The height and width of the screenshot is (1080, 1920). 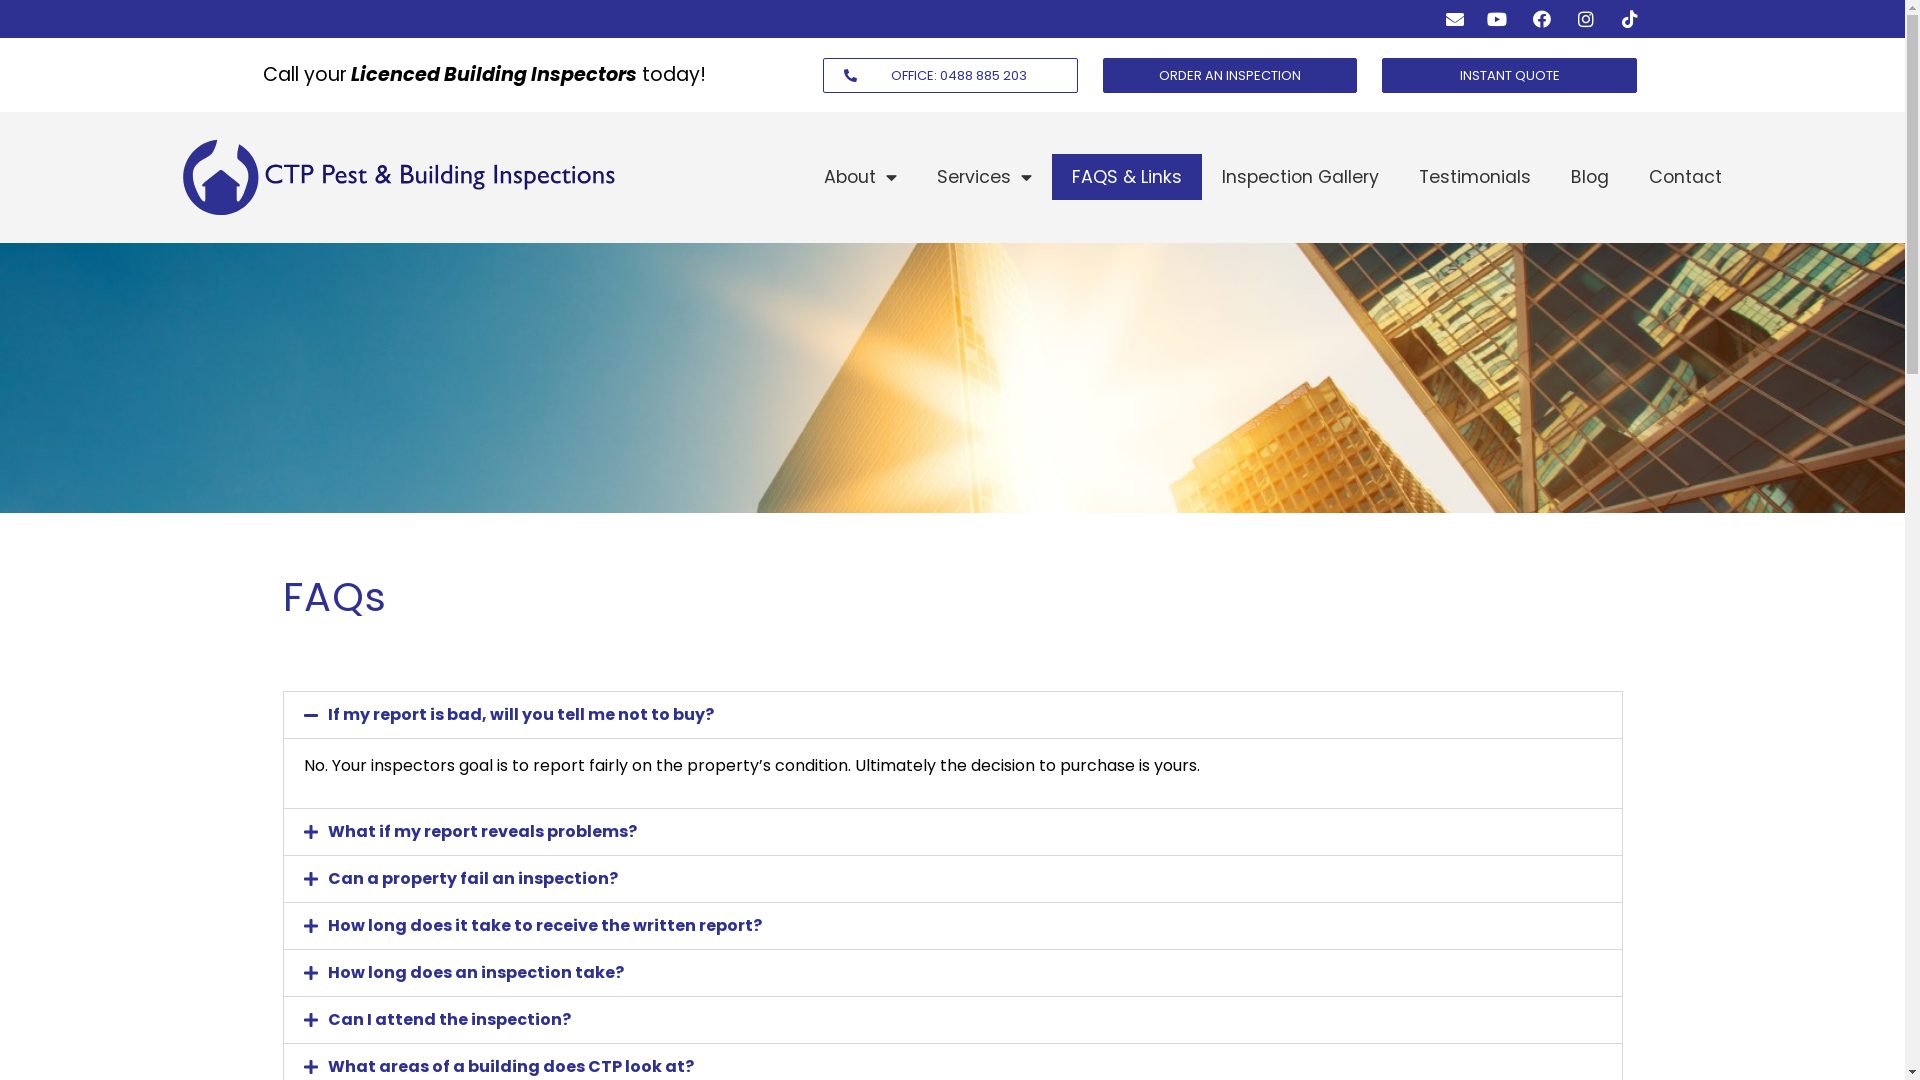 I want to click on How long does it take to receive the written report?, so click(x=545, y=926).